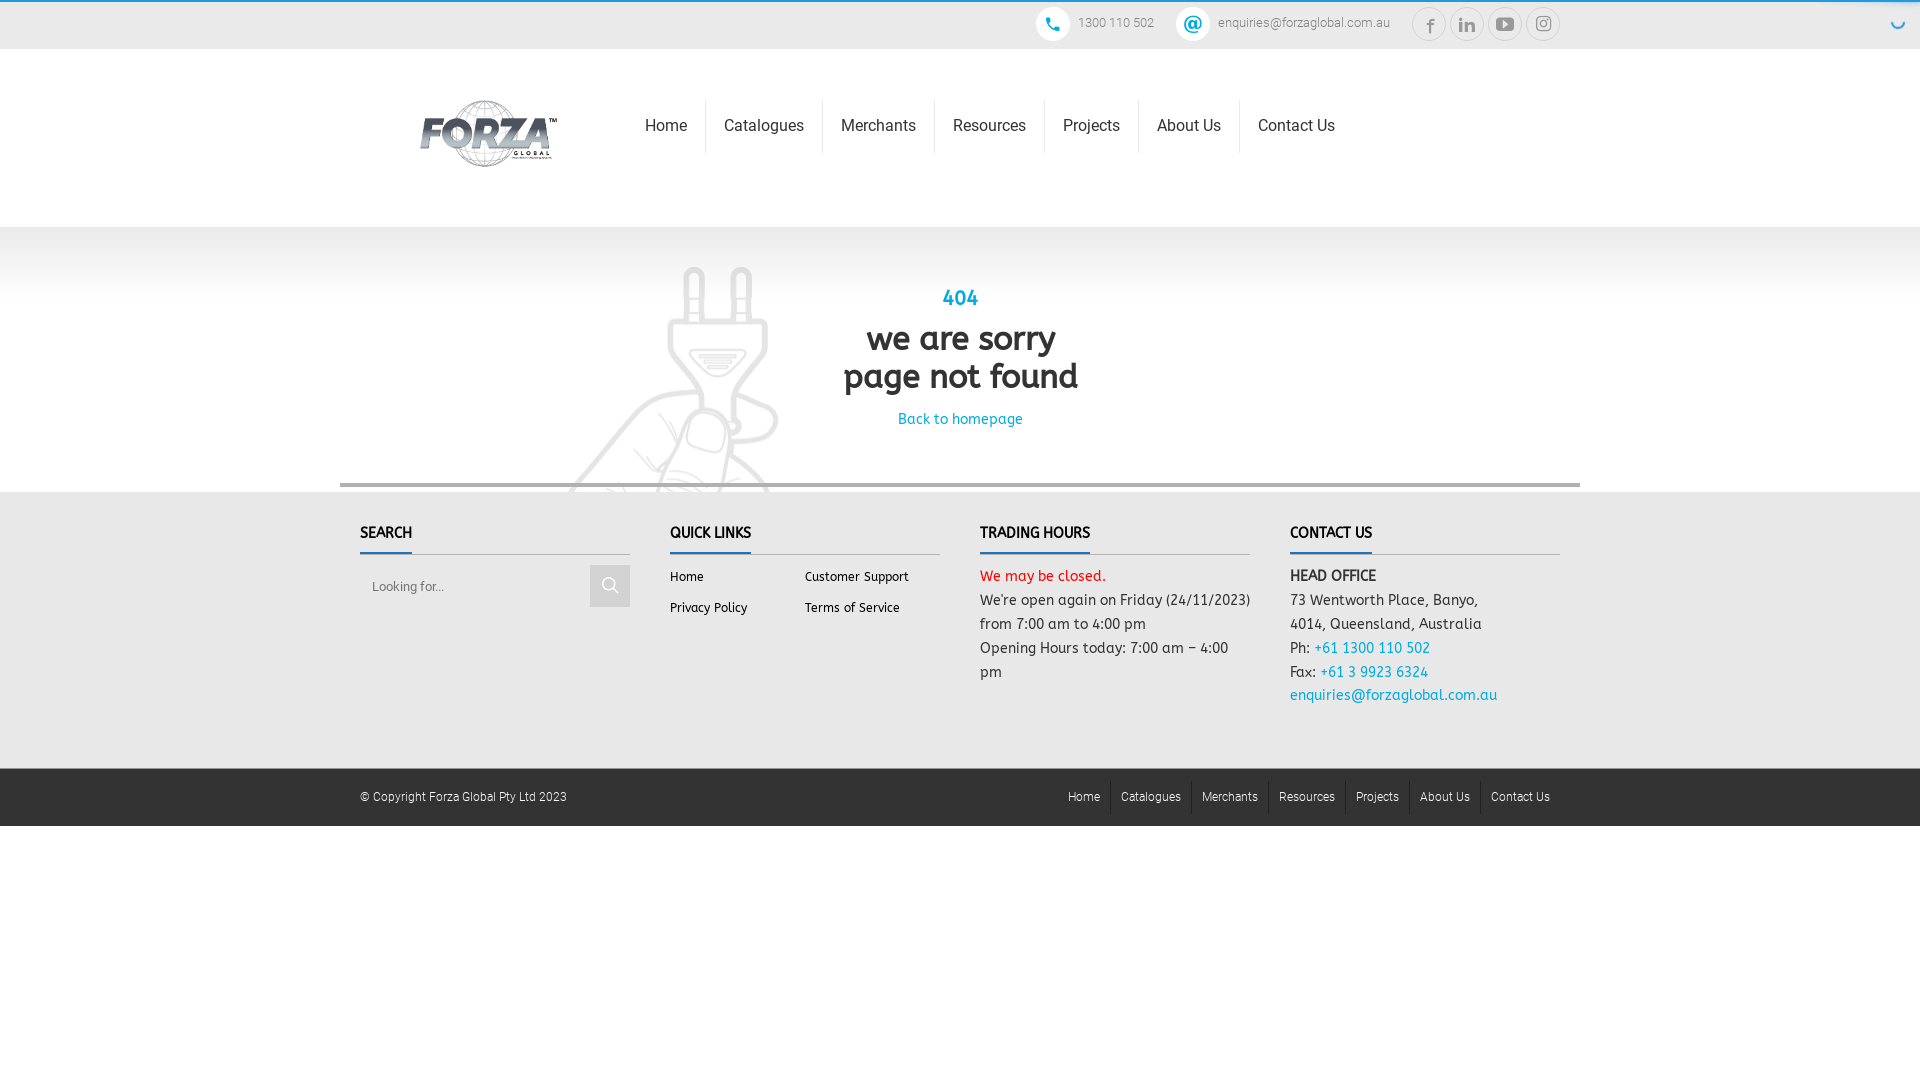  What do you see at coordinates (764, 126) in the screenshot?
I see `Catalogues` at bounding box center [764, 126].